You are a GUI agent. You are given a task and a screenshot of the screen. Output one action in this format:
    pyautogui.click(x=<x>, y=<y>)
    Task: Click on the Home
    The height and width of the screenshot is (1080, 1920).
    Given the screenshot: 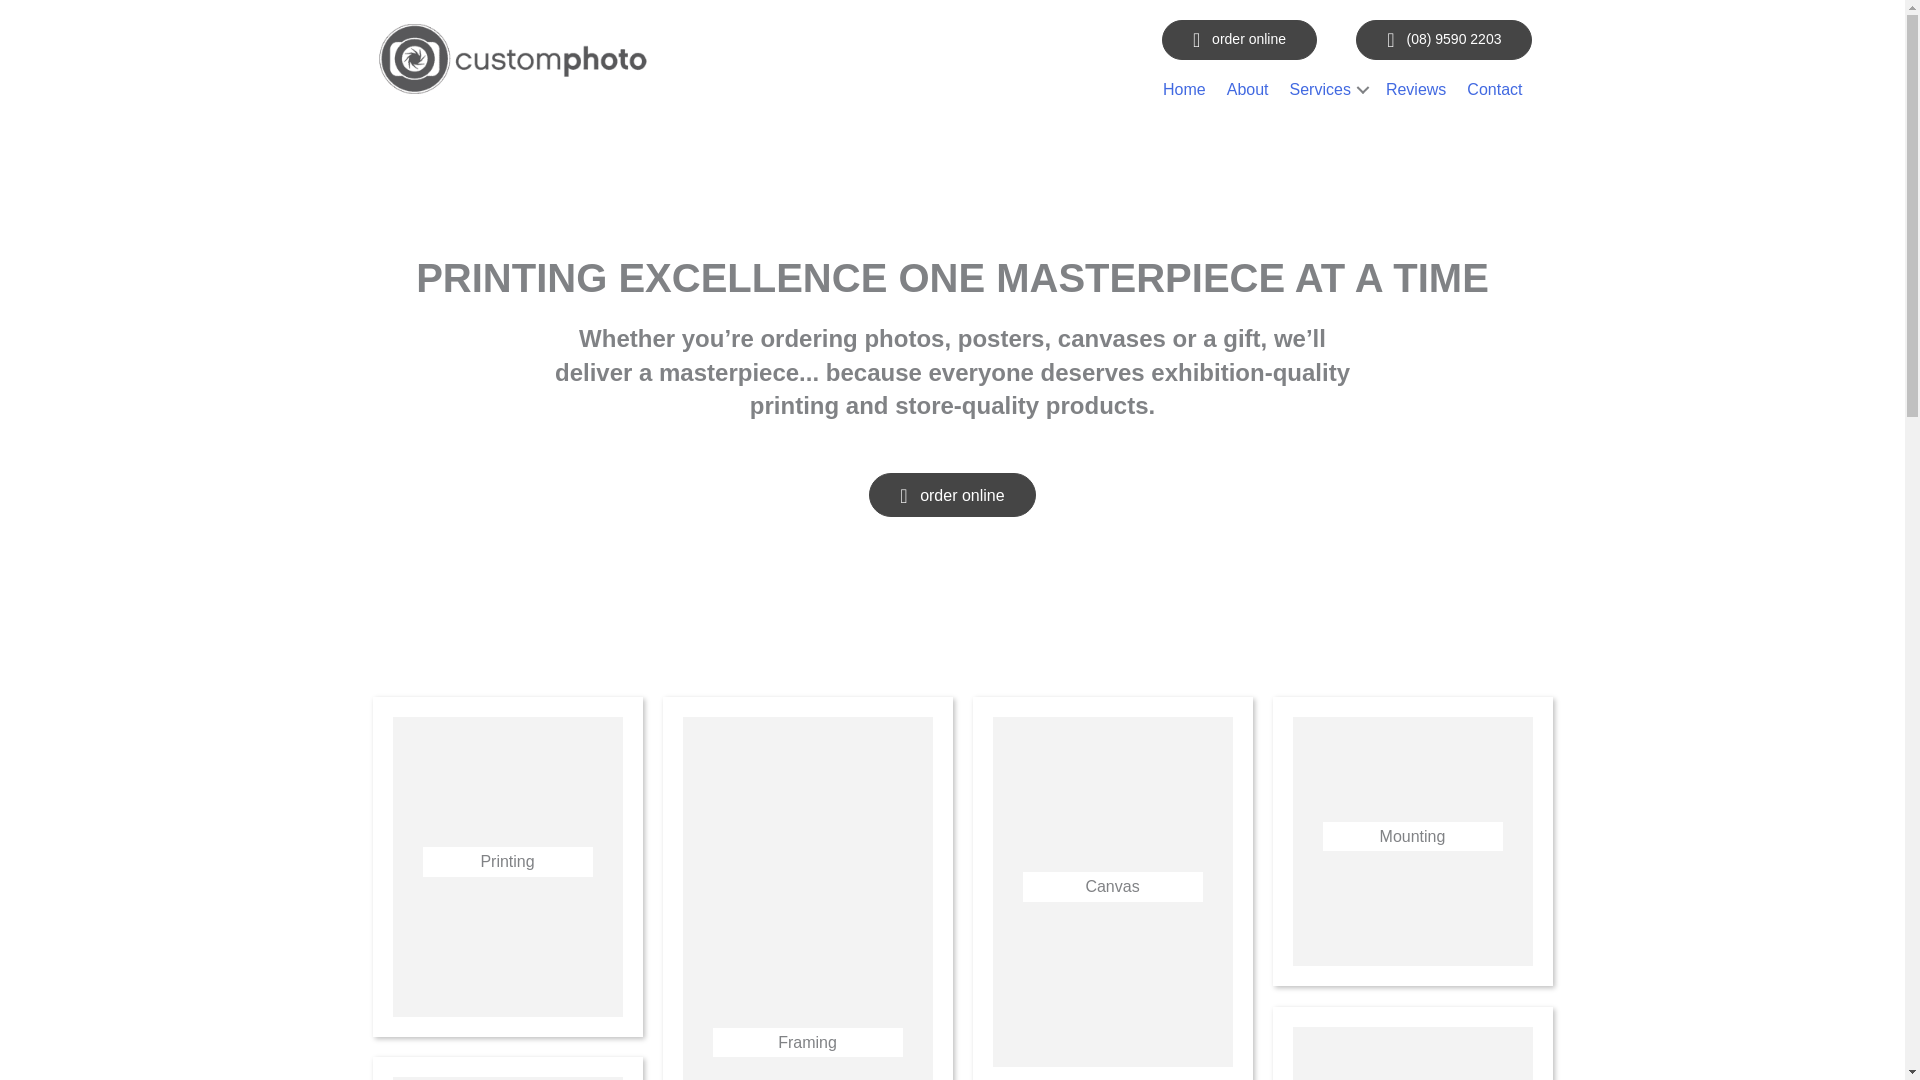 What is the action you would take?
    pyautogui.click(x=1184, y=89)
    